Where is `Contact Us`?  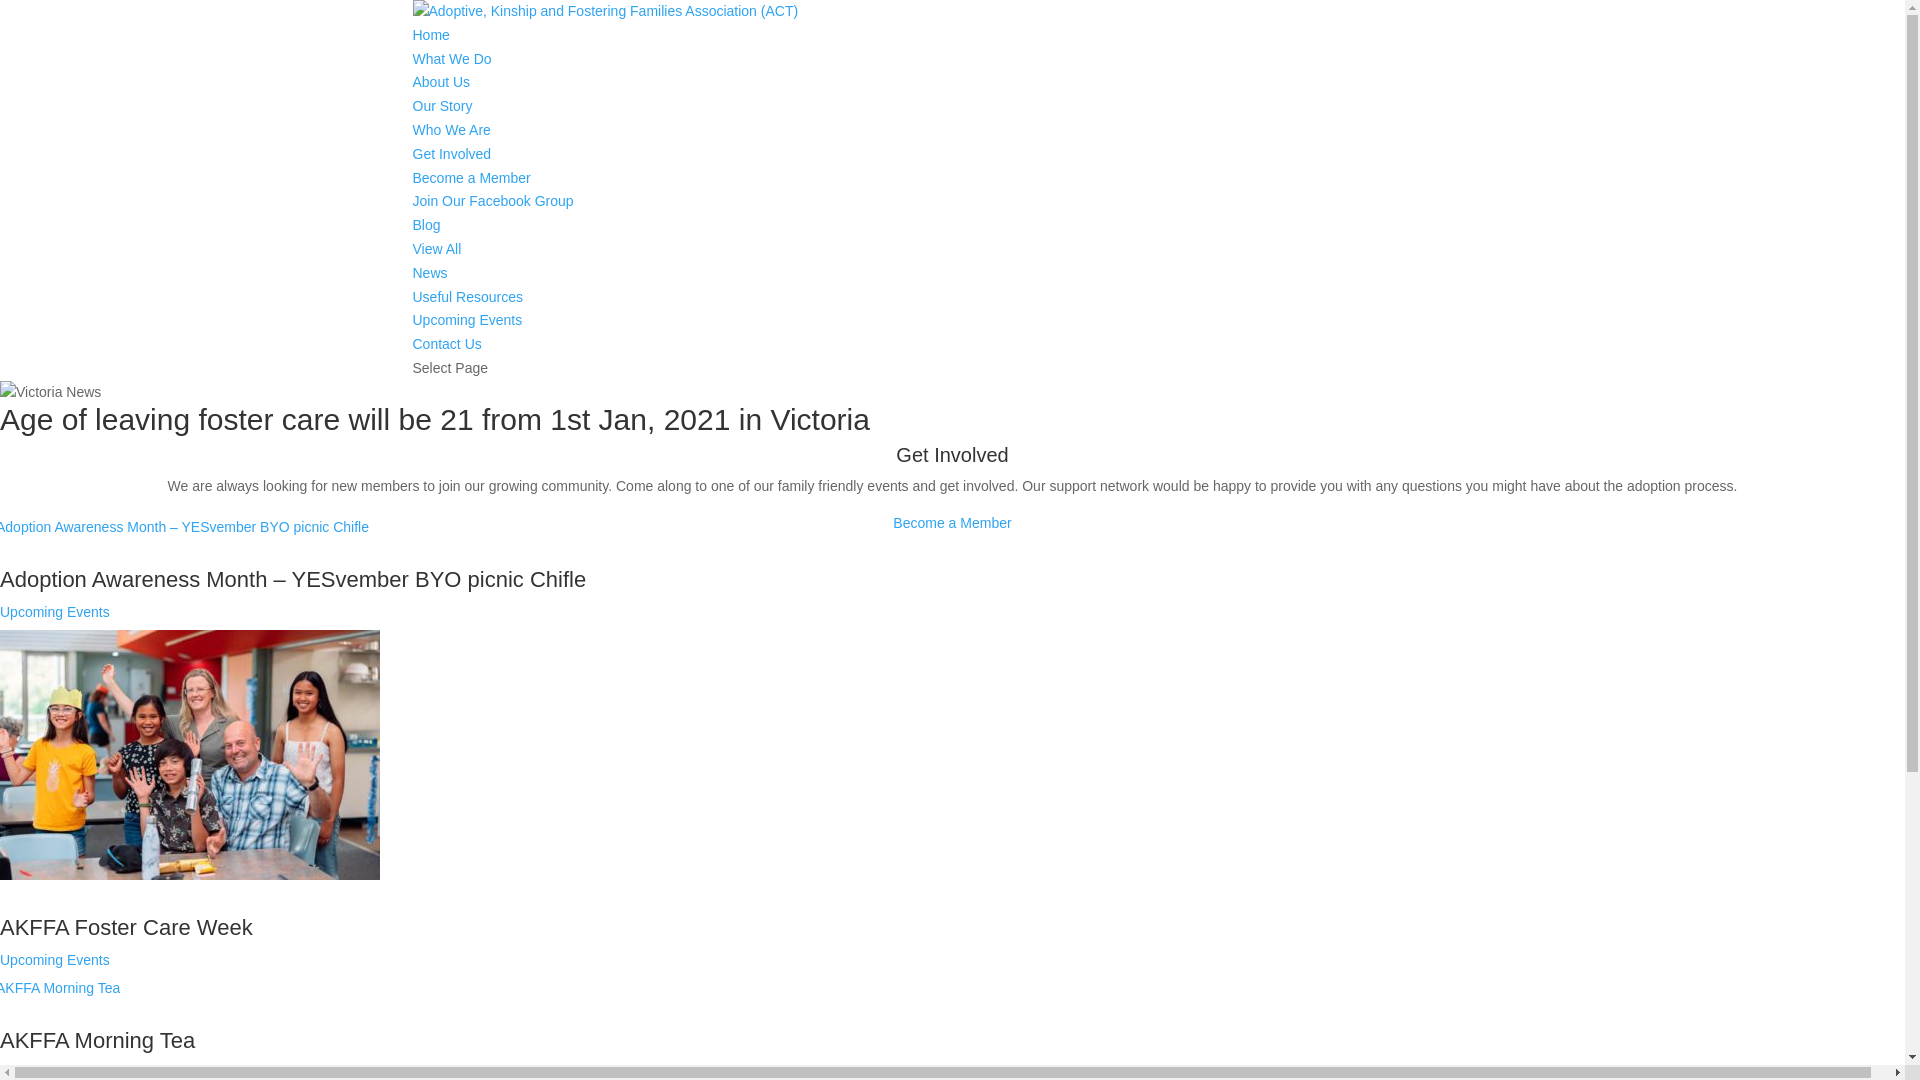
Contact Us is located at coordinates (446, 344).